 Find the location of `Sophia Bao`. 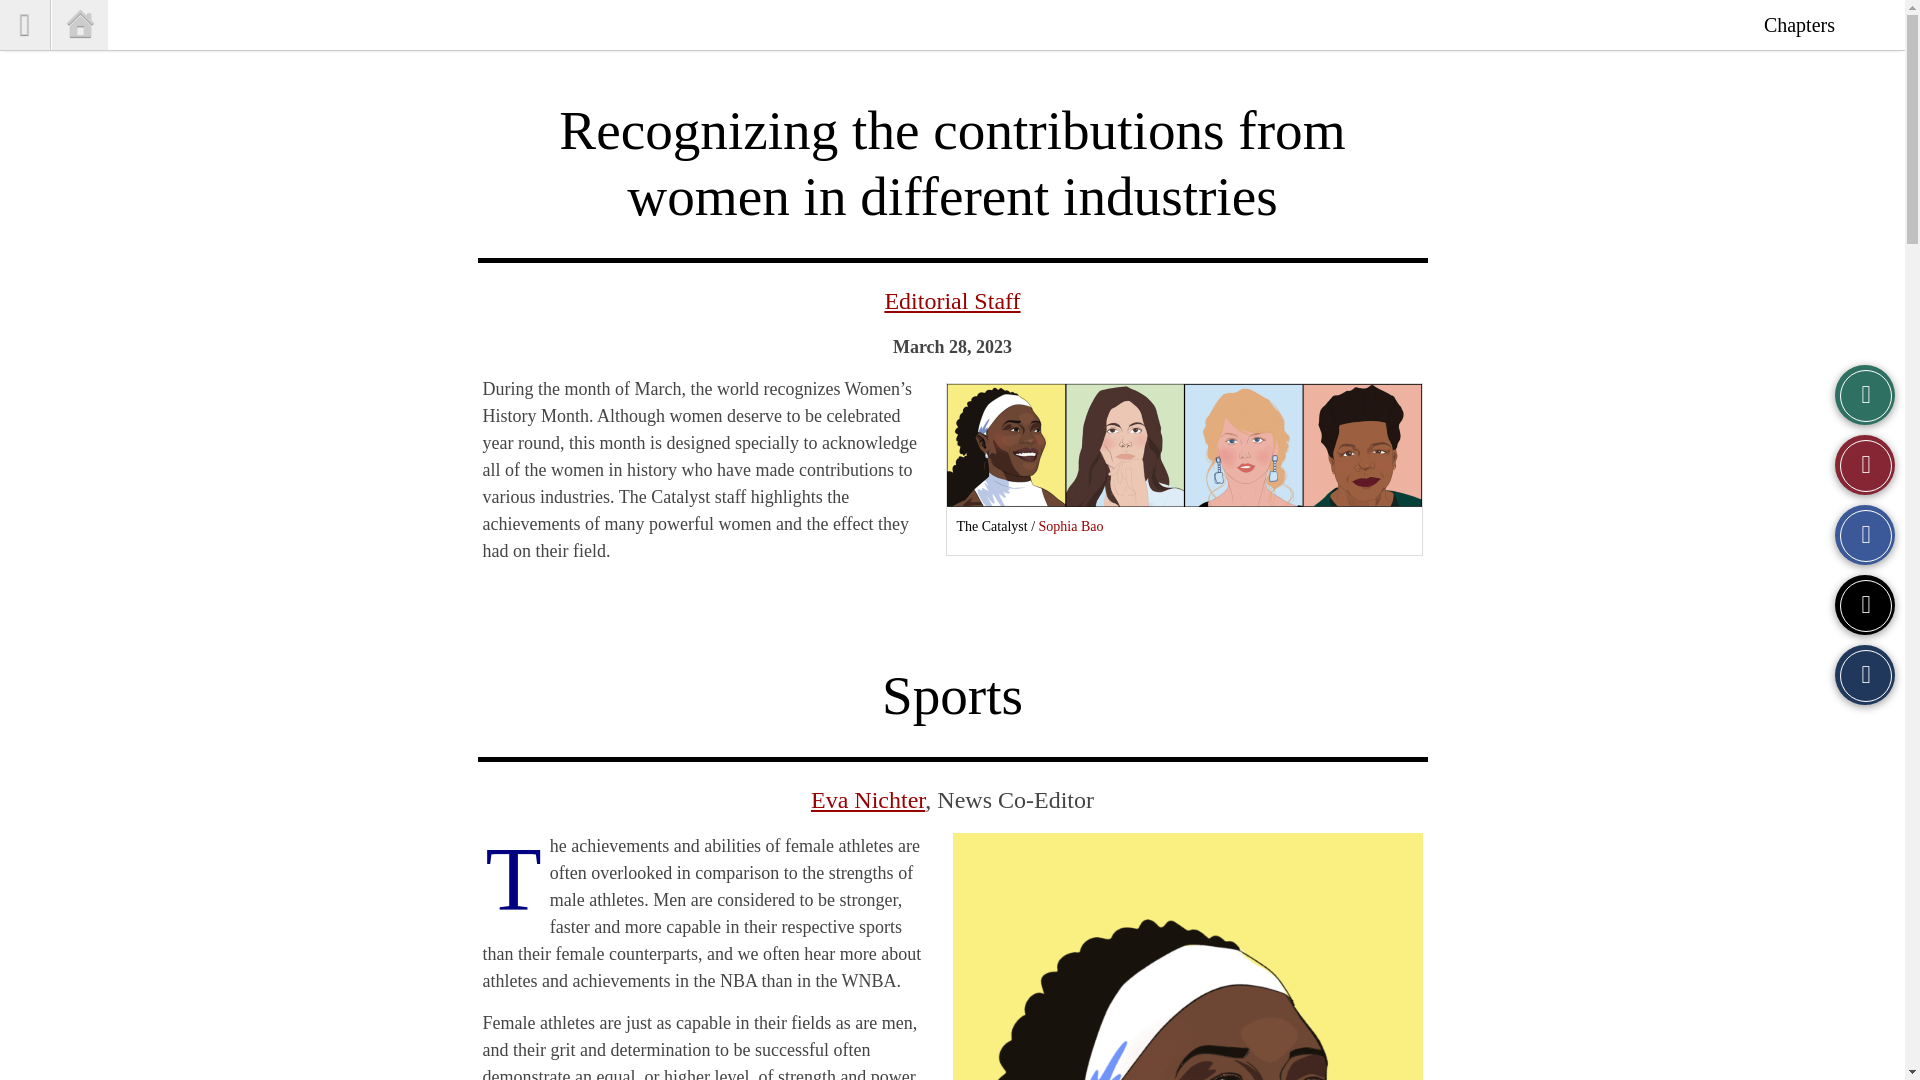

Sophia Bao is located at coordinates (1071, 526).